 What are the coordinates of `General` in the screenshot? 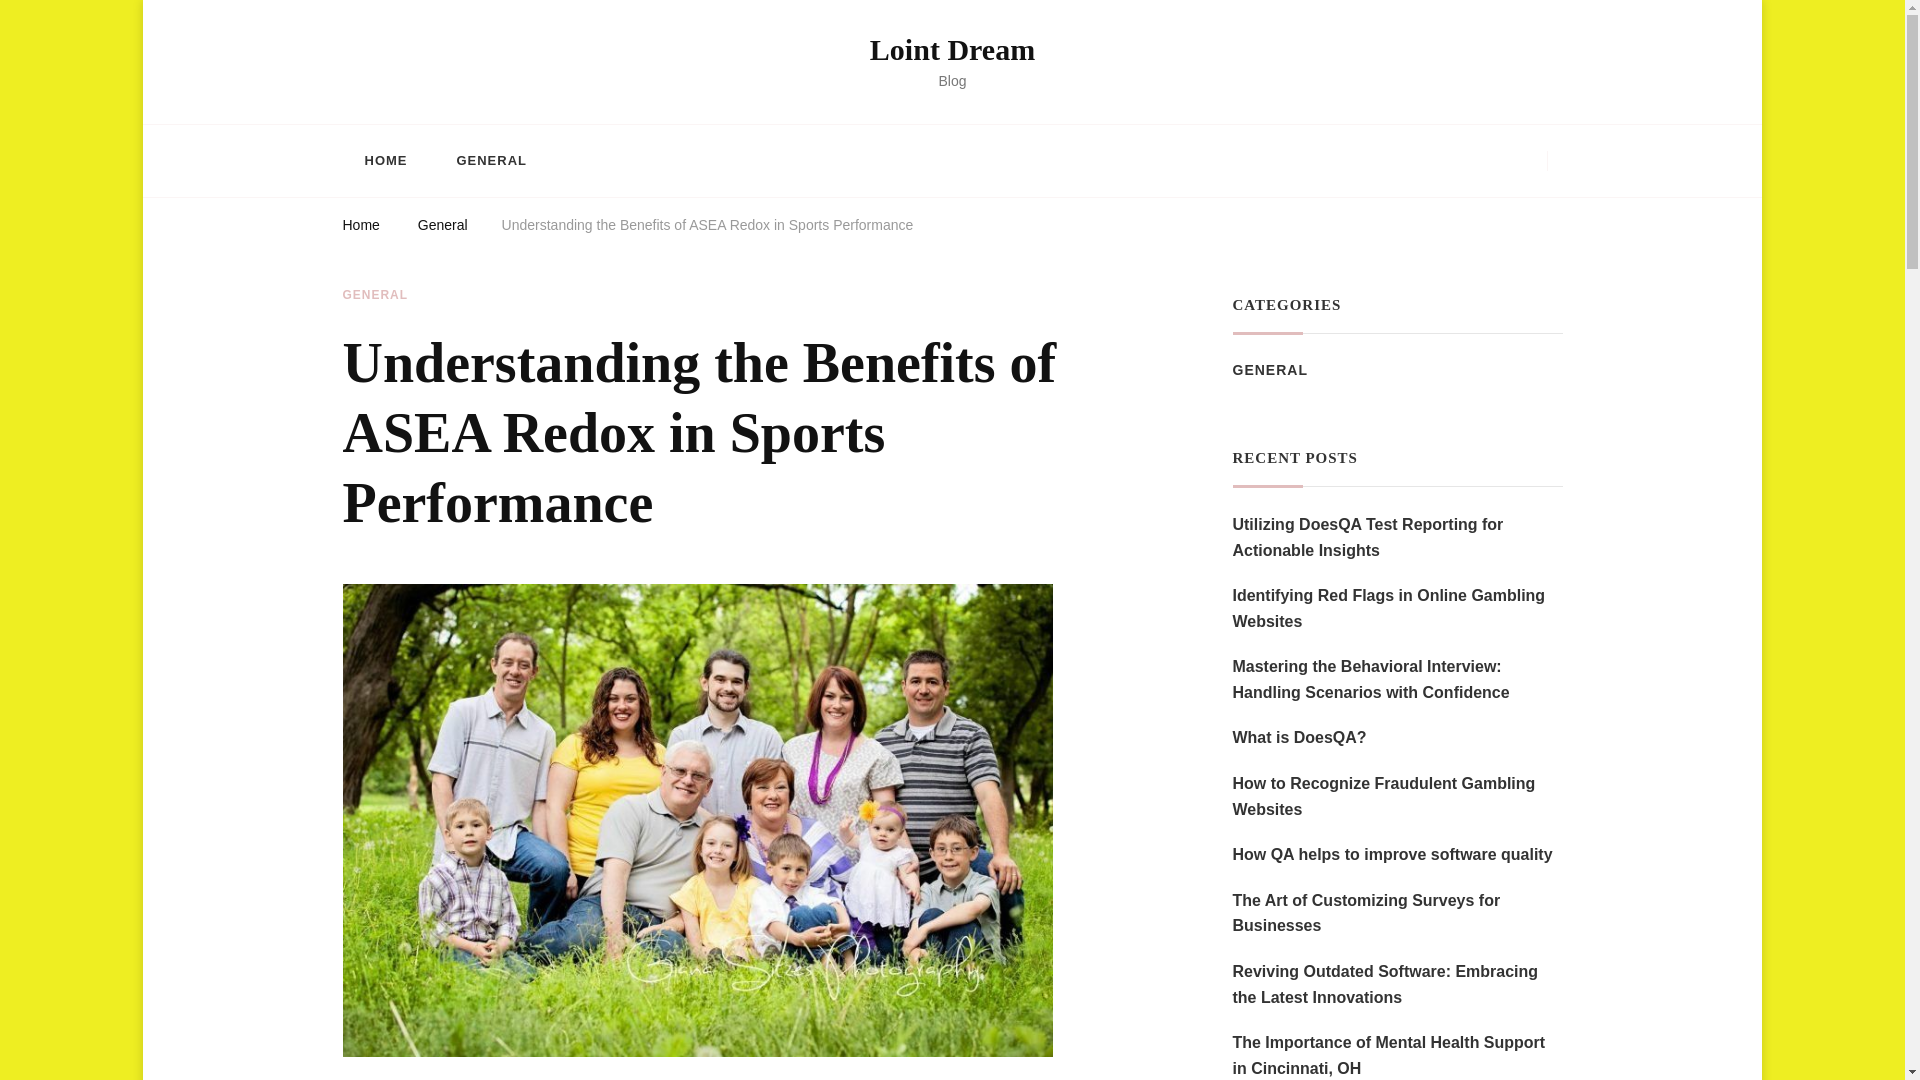 It's located at (443, 228).